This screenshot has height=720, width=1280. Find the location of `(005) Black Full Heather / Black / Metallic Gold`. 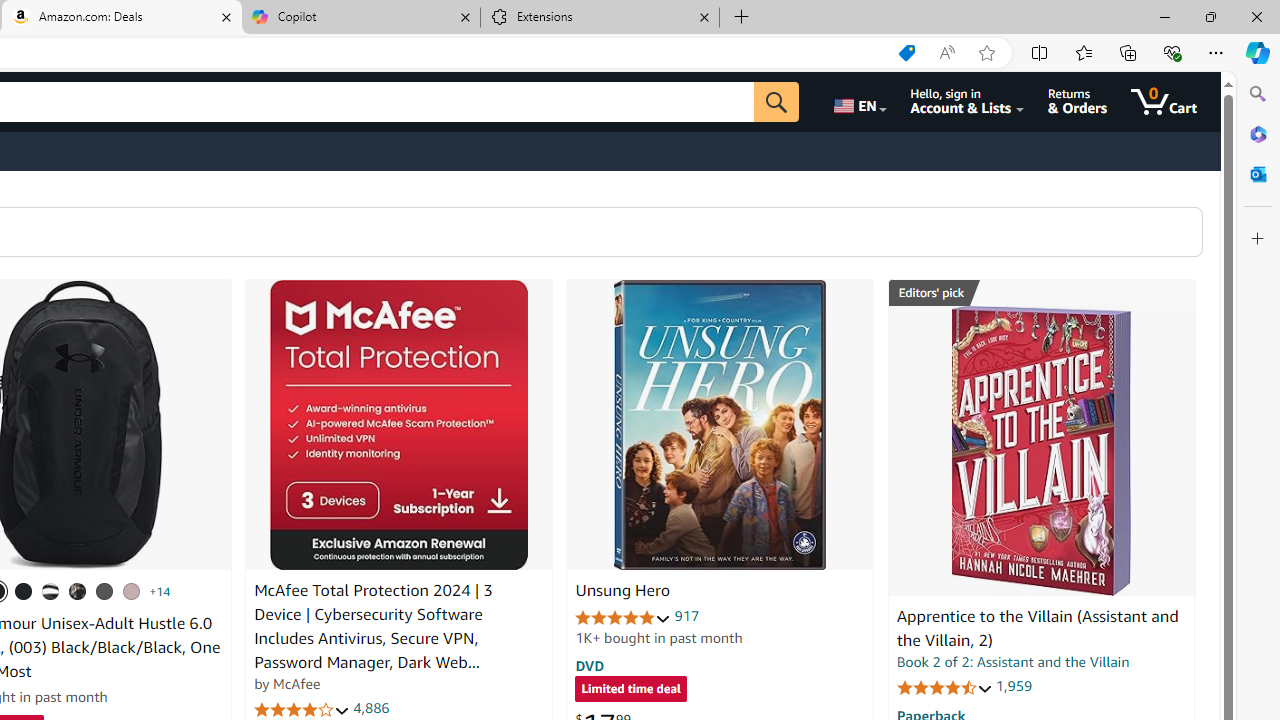

(005) Black Full Heather / Black / Metallic Gold is located at coordinates (104, 591).